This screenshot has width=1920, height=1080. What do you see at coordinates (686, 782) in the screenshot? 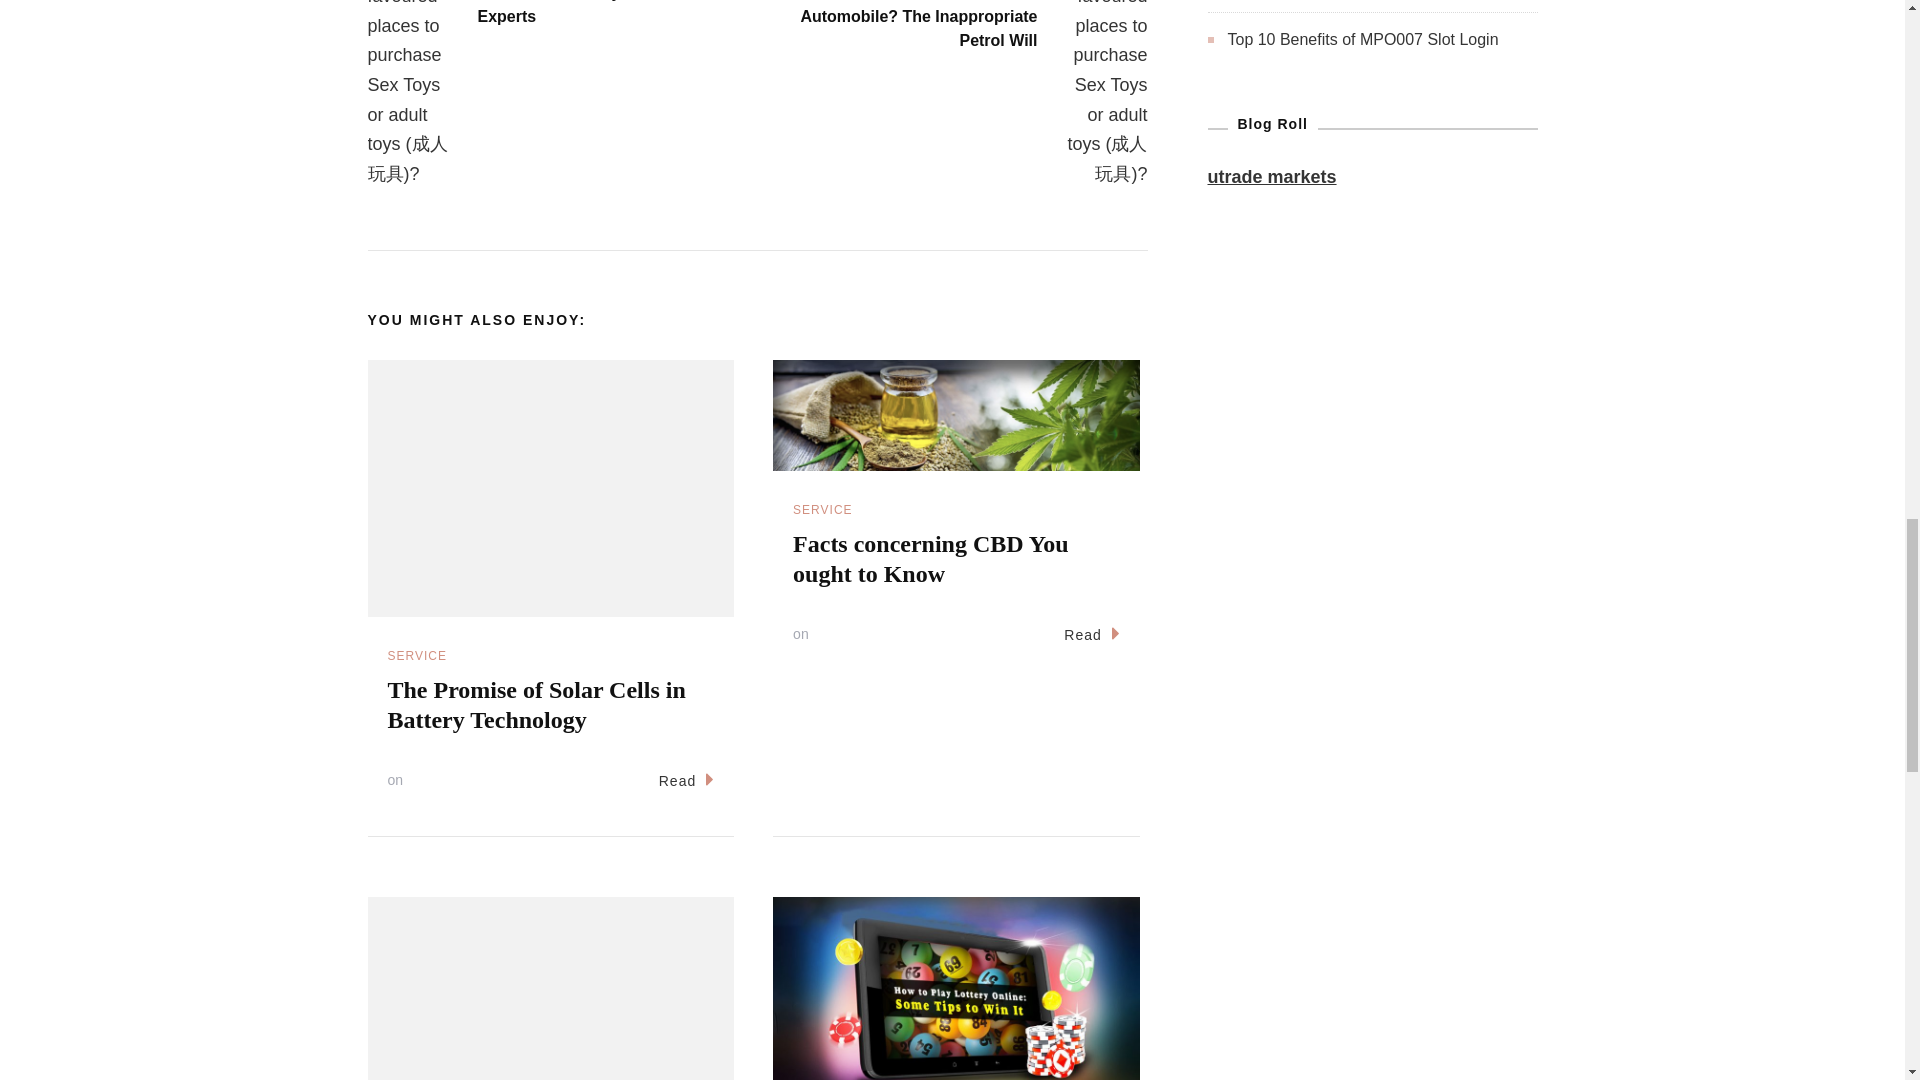
I see `Read` at bounding box center [686, 782].